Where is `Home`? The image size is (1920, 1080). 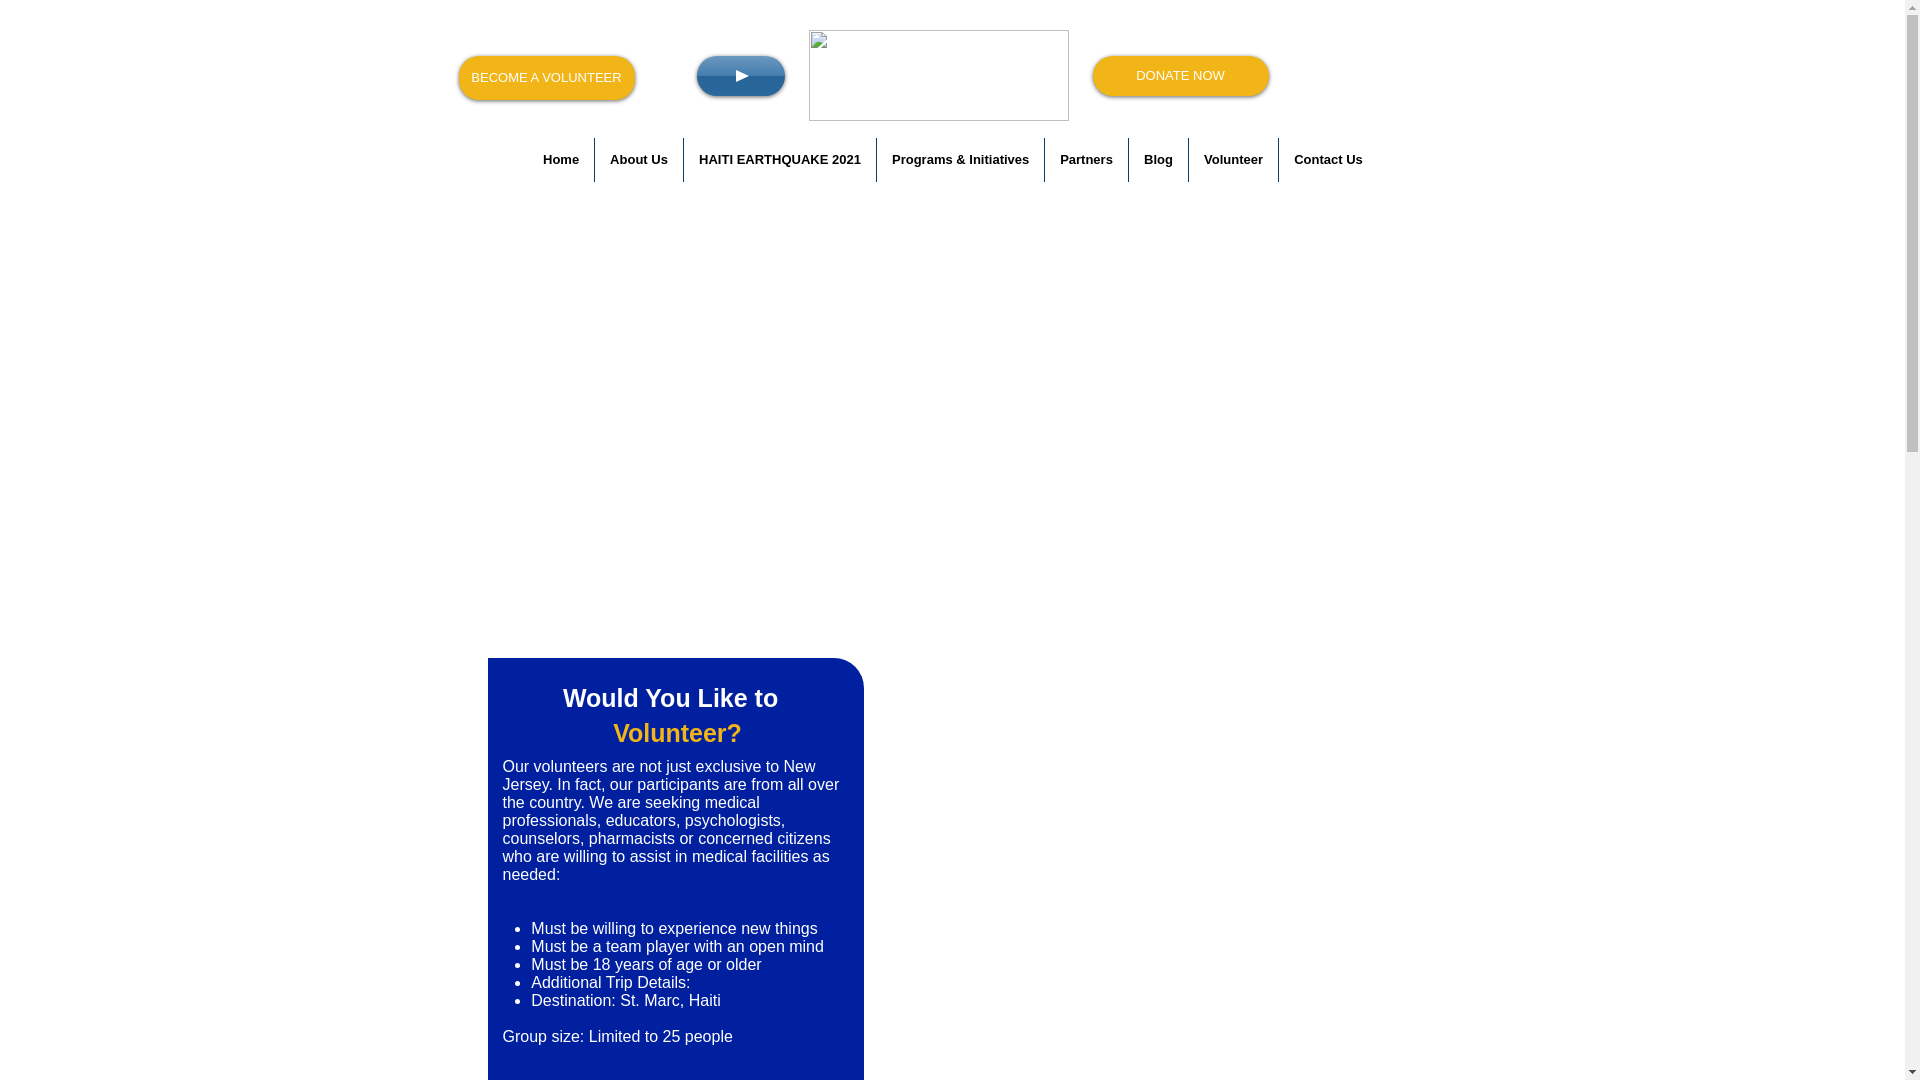
Home is located at coordinates (560, 160).